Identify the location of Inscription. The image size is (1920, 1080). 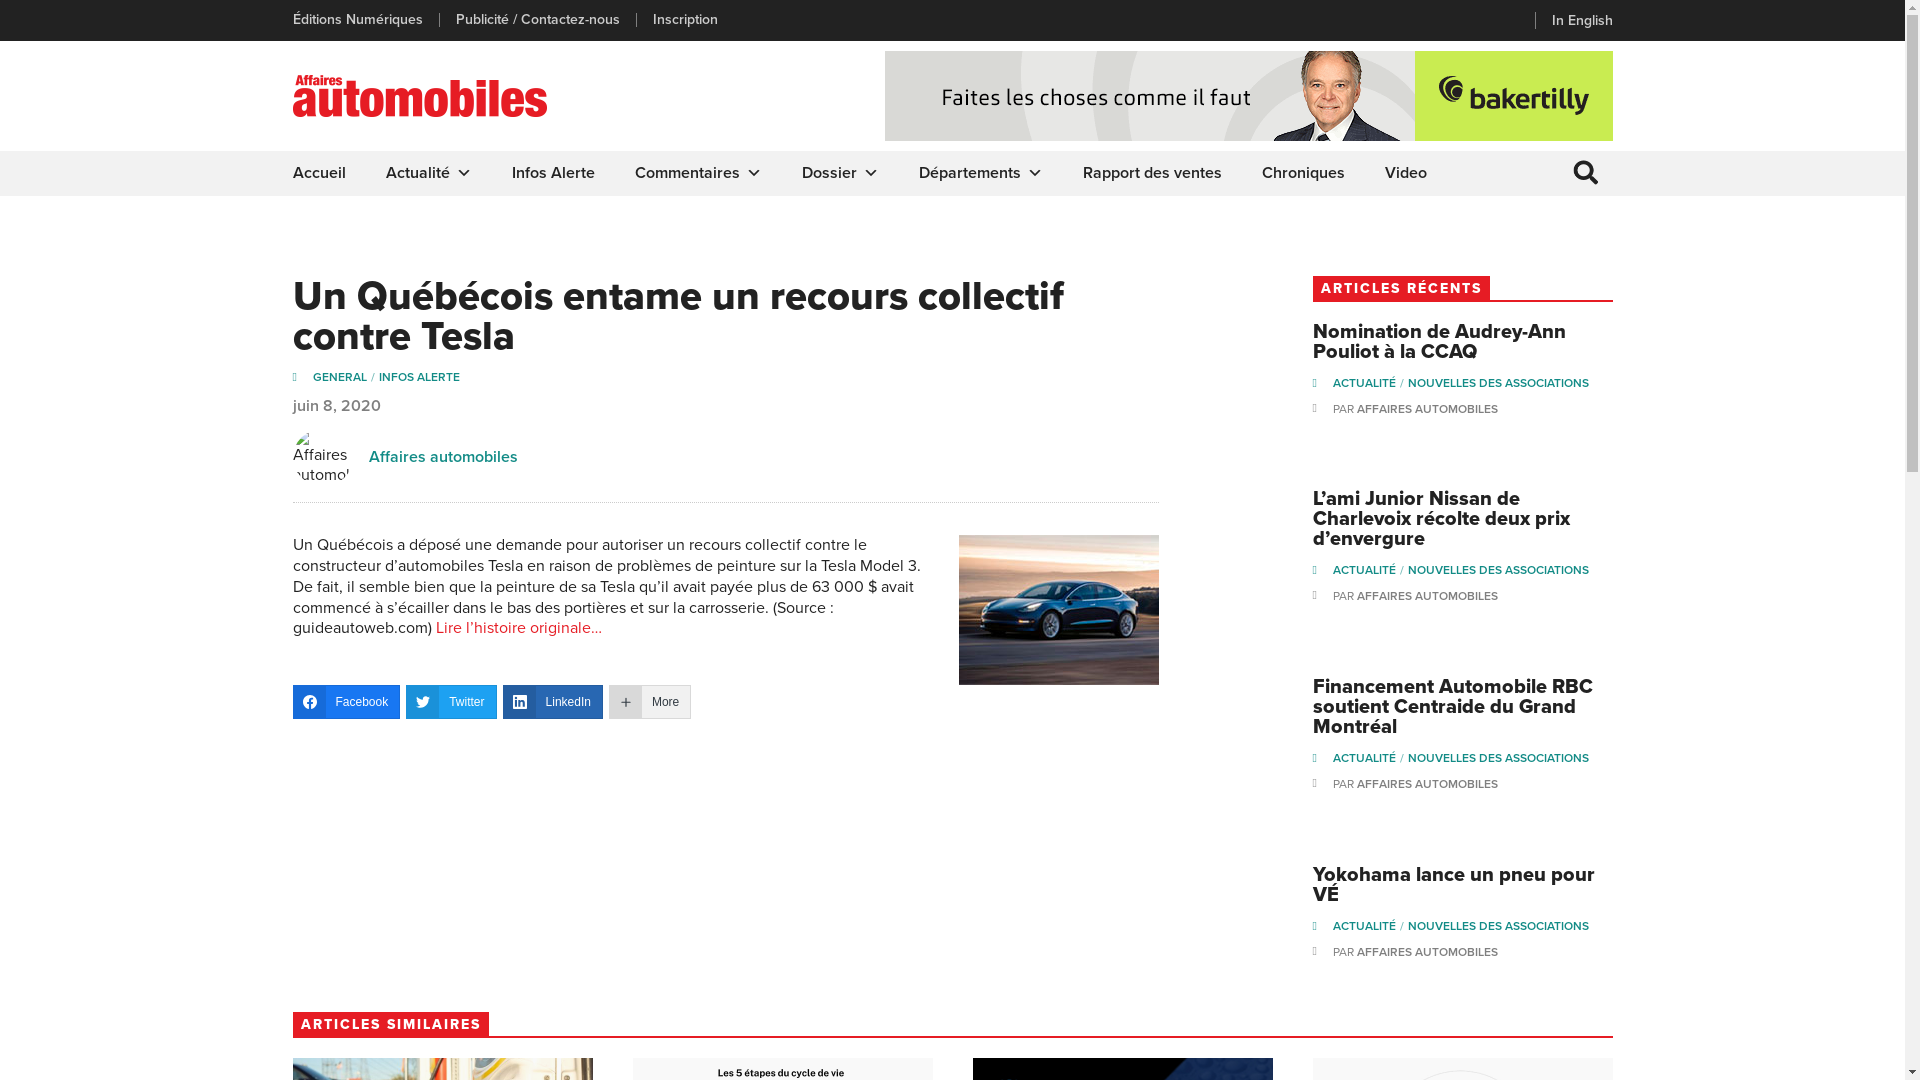
(685, 20).